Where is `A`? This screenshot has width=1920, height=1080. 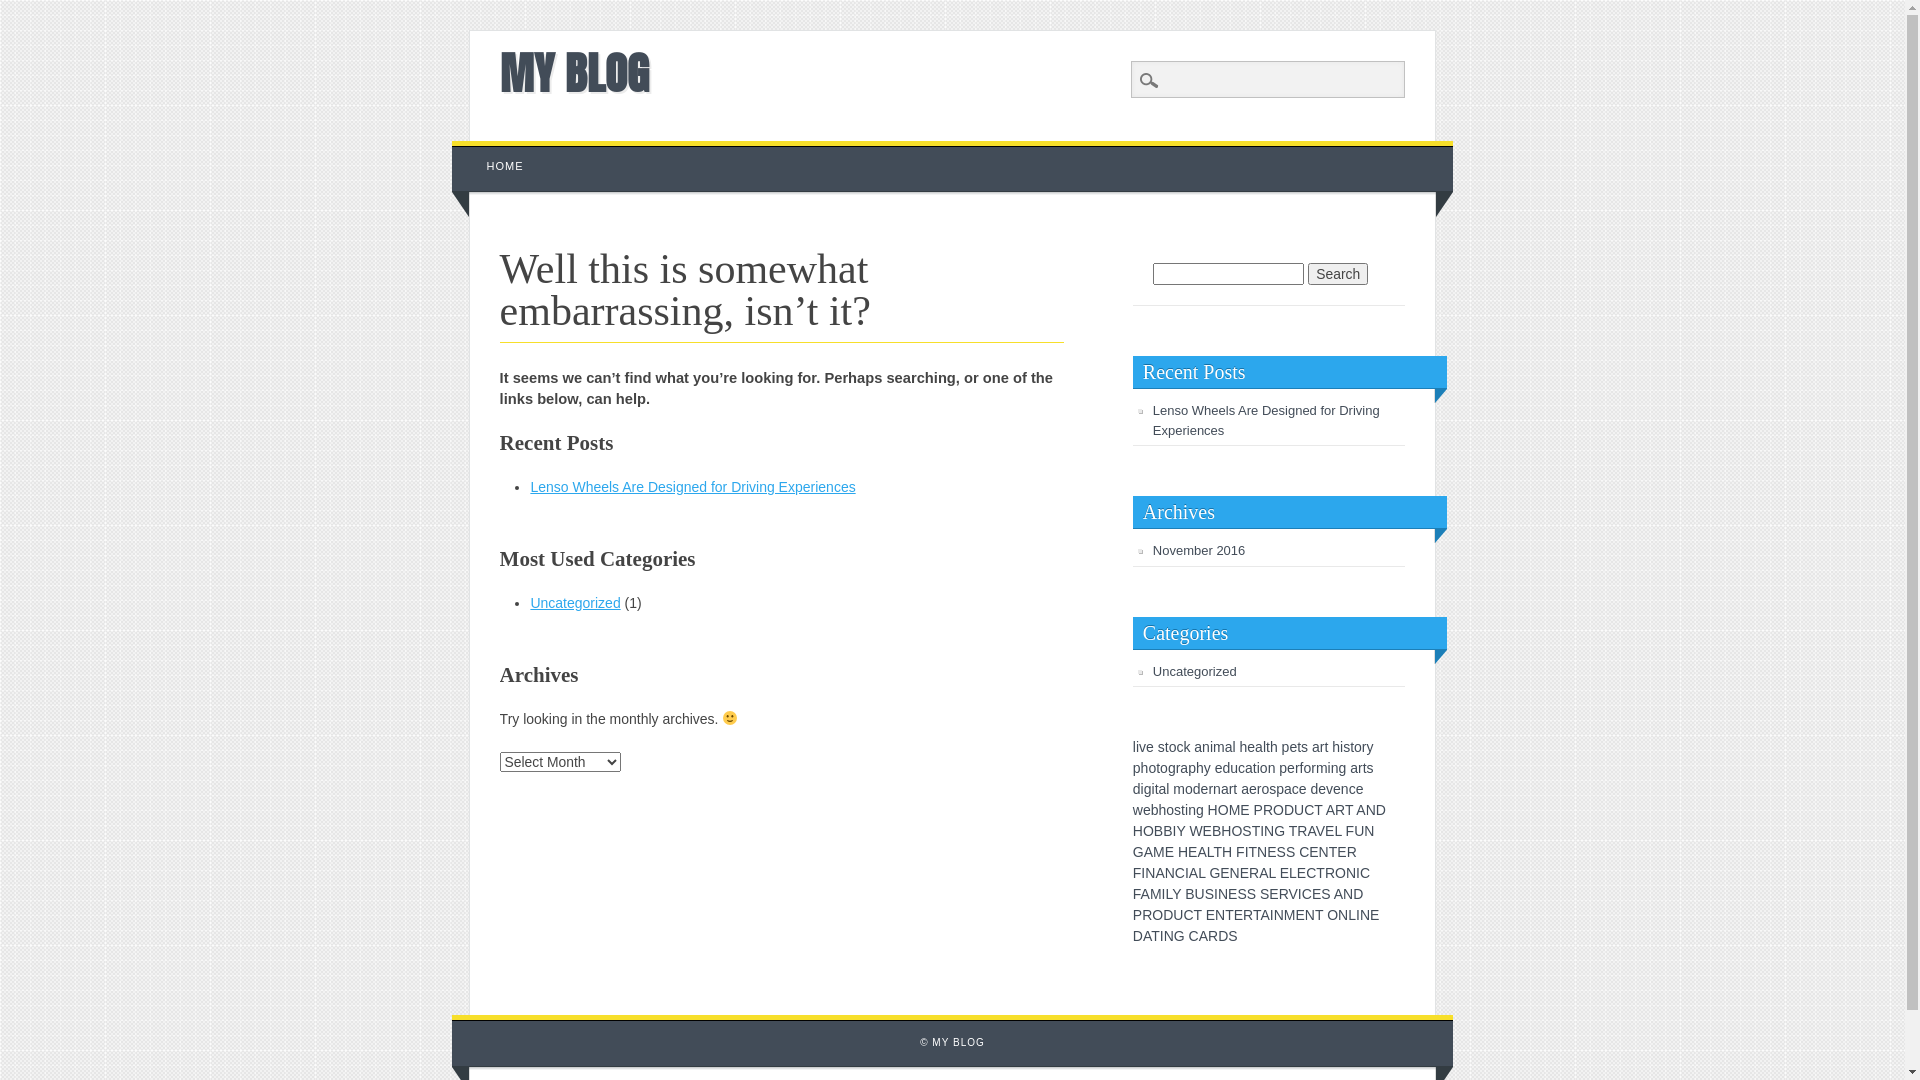
A is located at coordinates (1194, 873).